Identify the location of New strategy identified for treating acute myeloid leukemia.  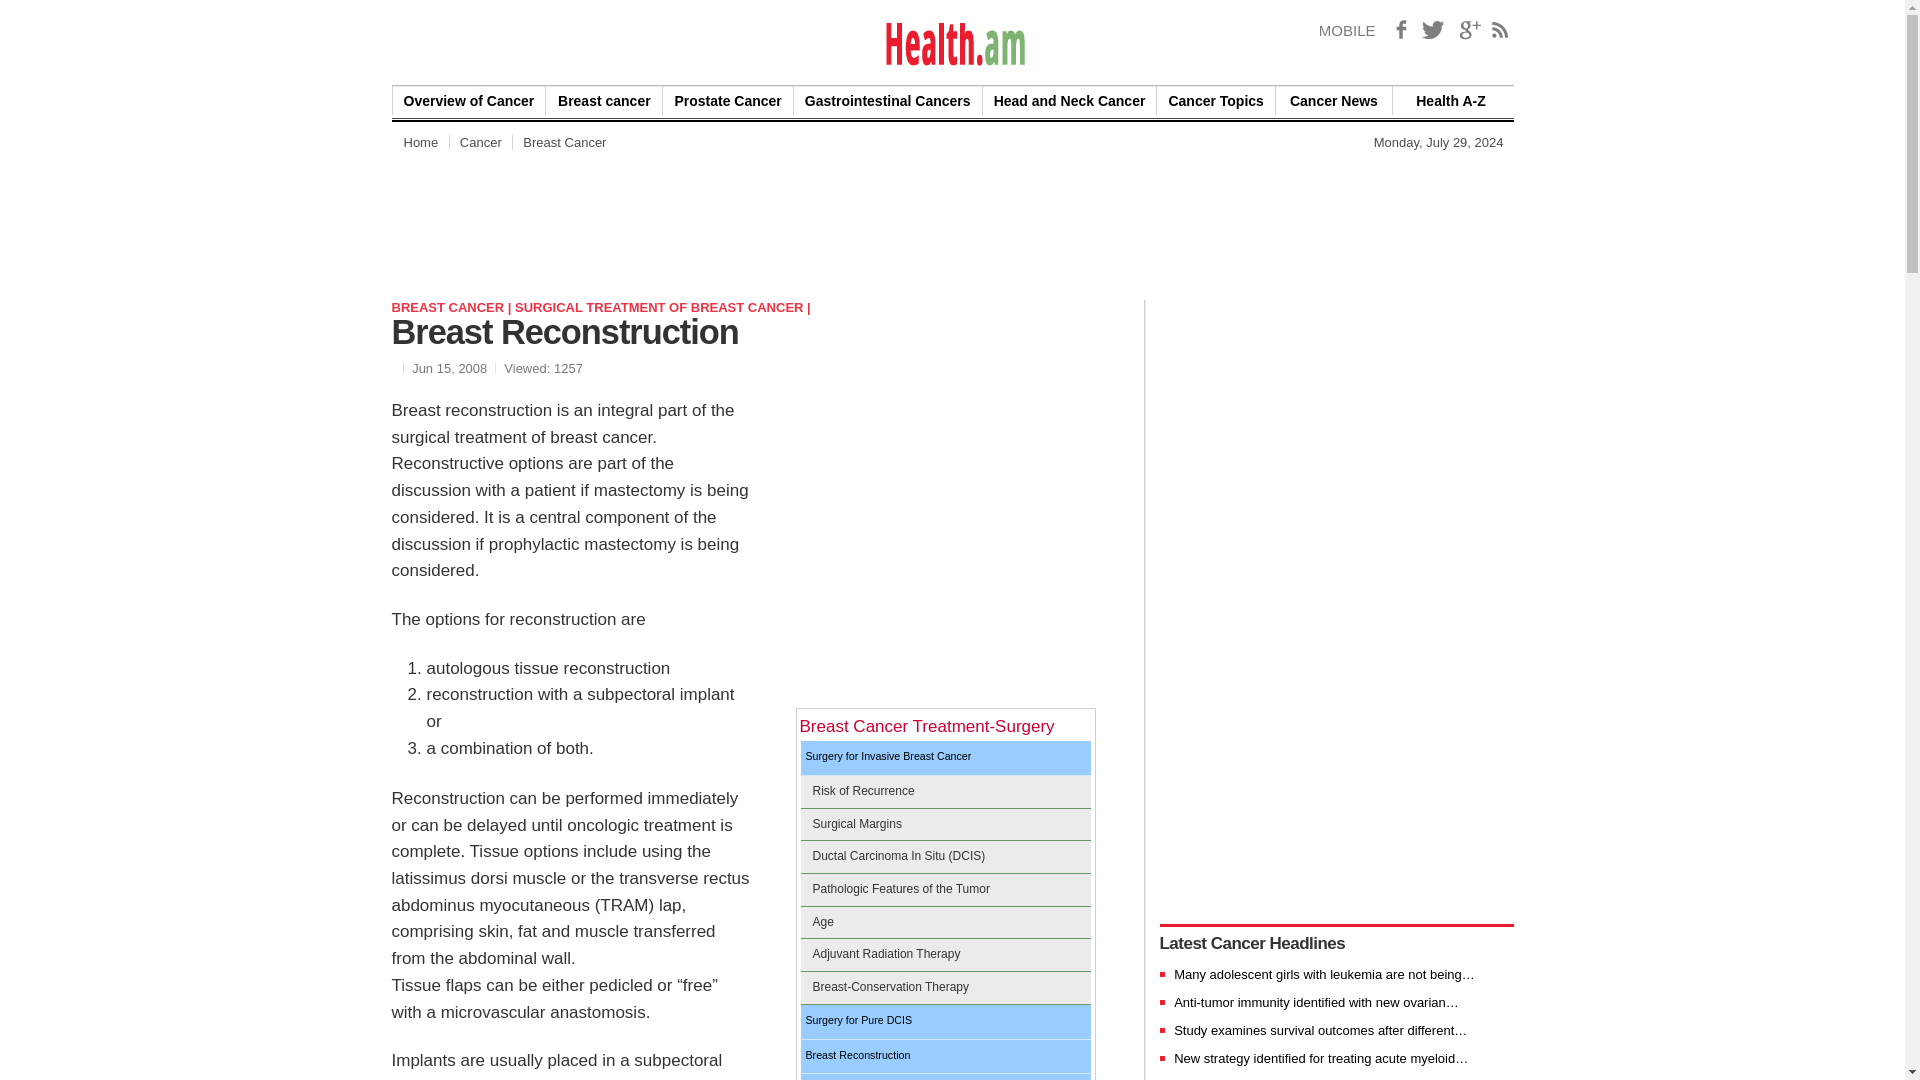
(1320, 1058).